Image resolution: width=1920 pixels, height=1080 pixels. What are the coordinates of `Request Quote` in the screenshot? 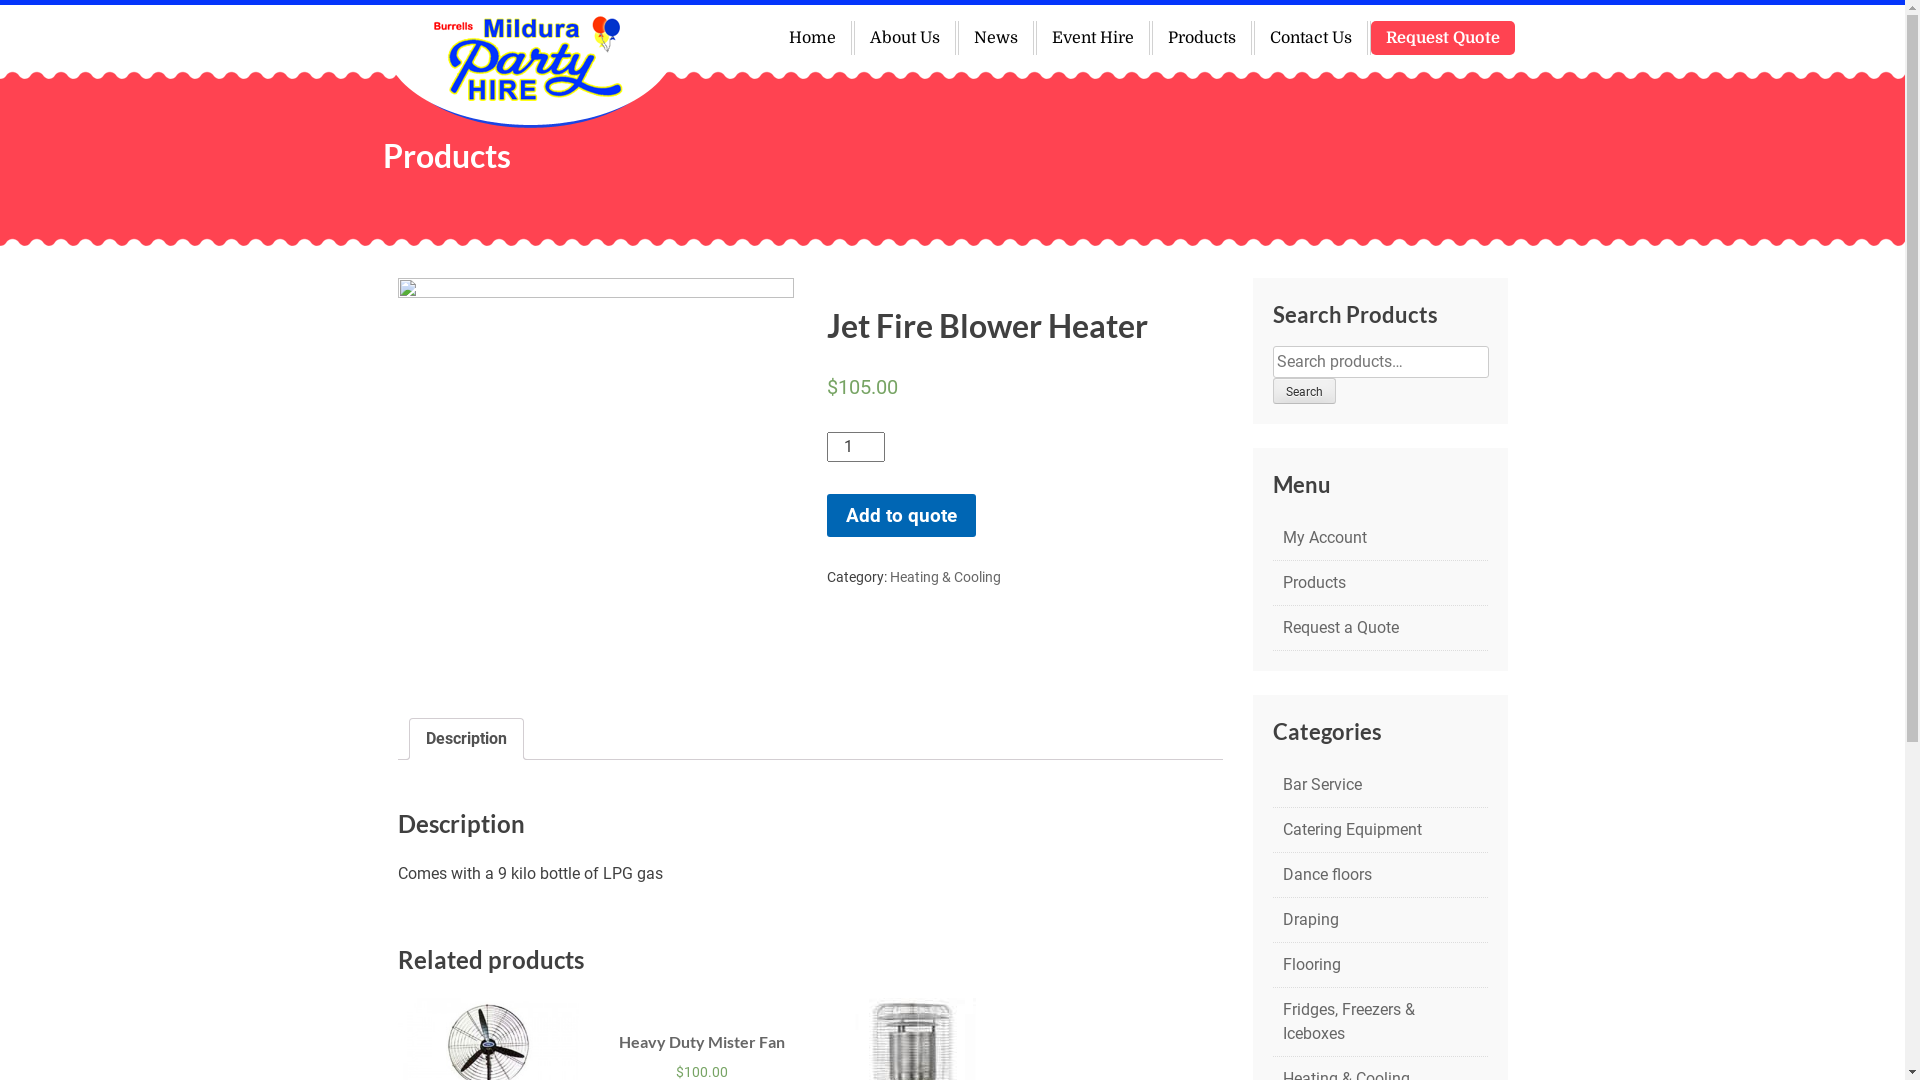 It's located at (1442, 38).